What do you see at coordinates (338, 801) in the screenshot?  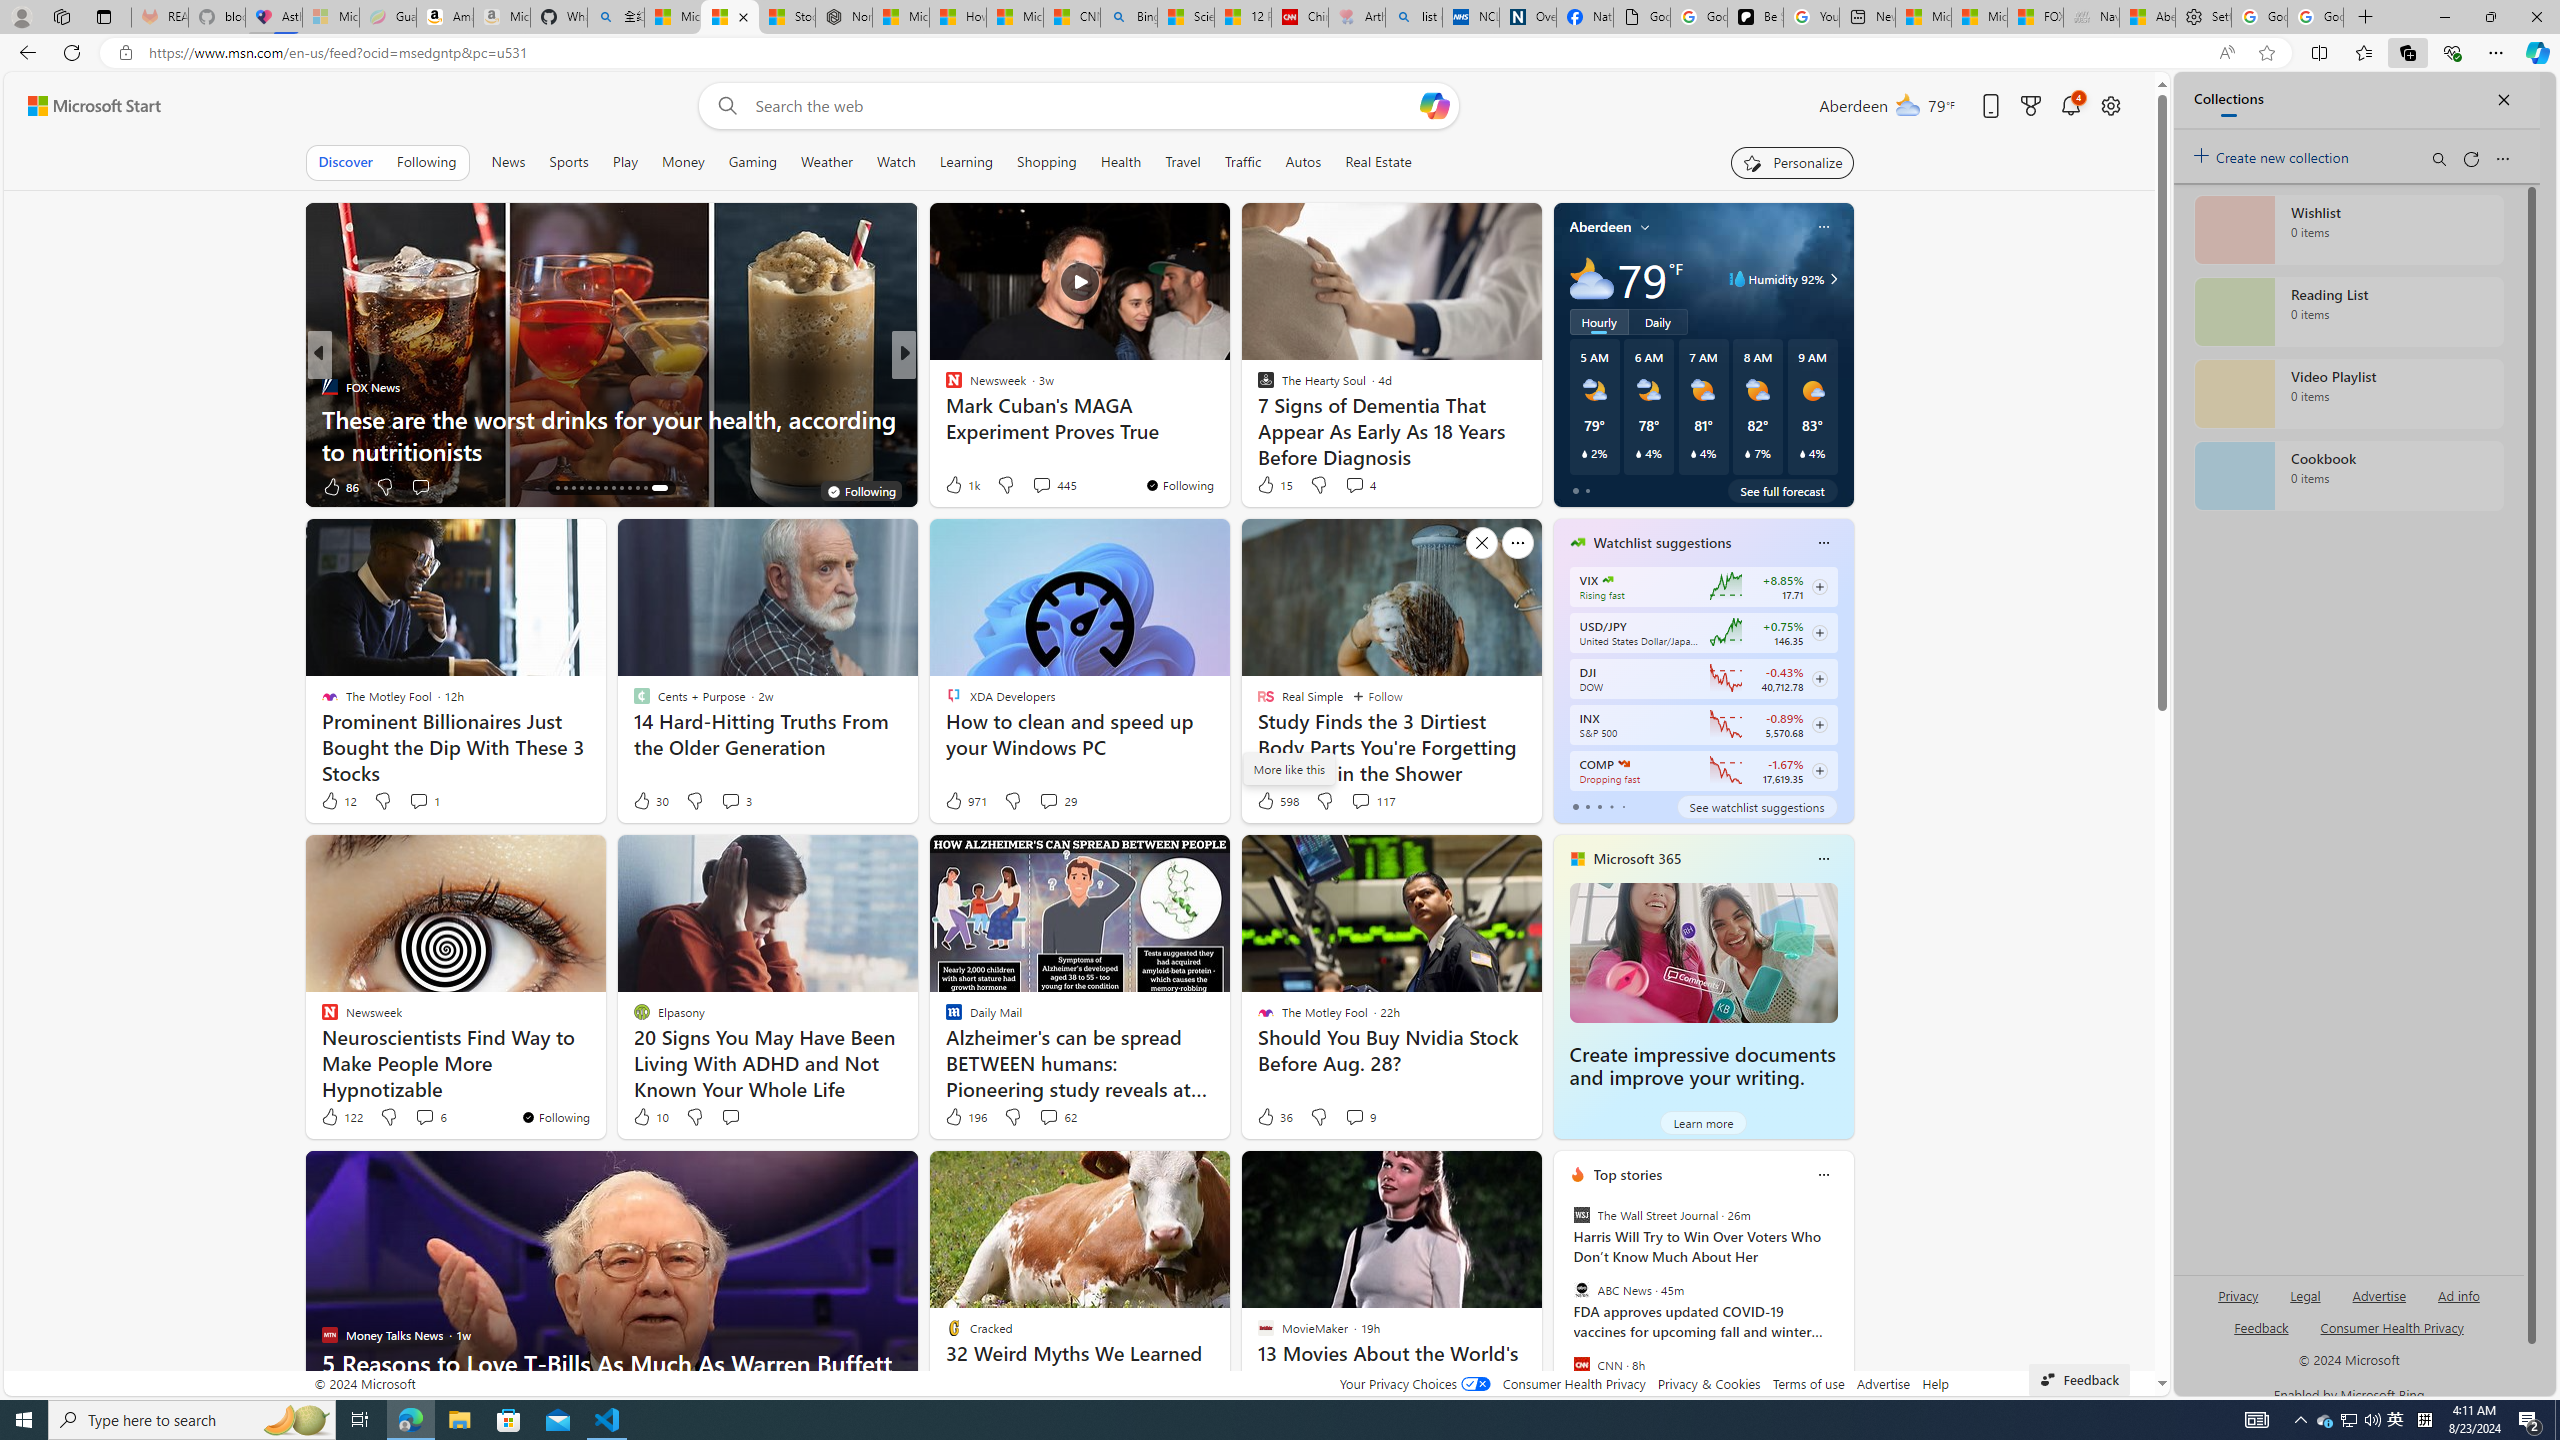 I see `12 Like` at bounding box center [338, 801].